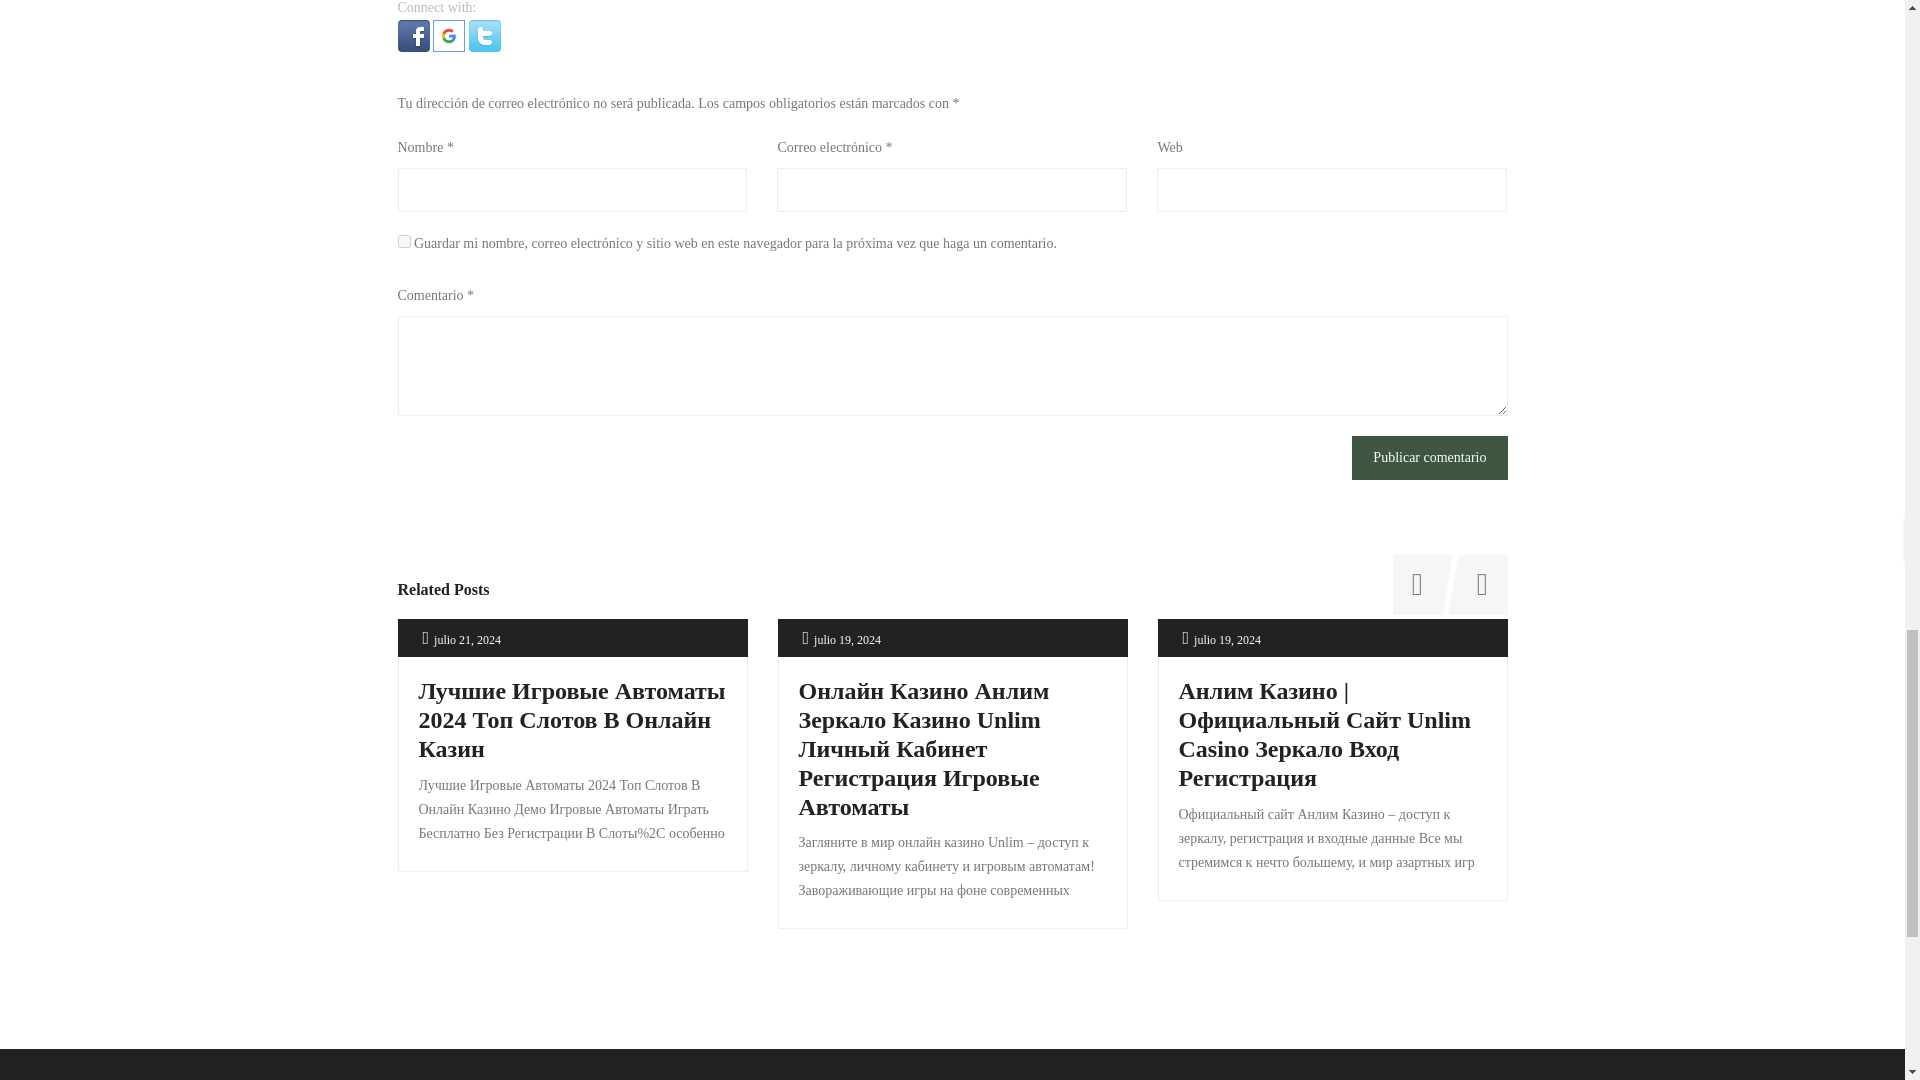 Image resolution: width=1920 pixels, height=1080 pixels. Describe the element at coordinates (467, 640) in the screenshot. I see `julio 21, 2024` at that location.